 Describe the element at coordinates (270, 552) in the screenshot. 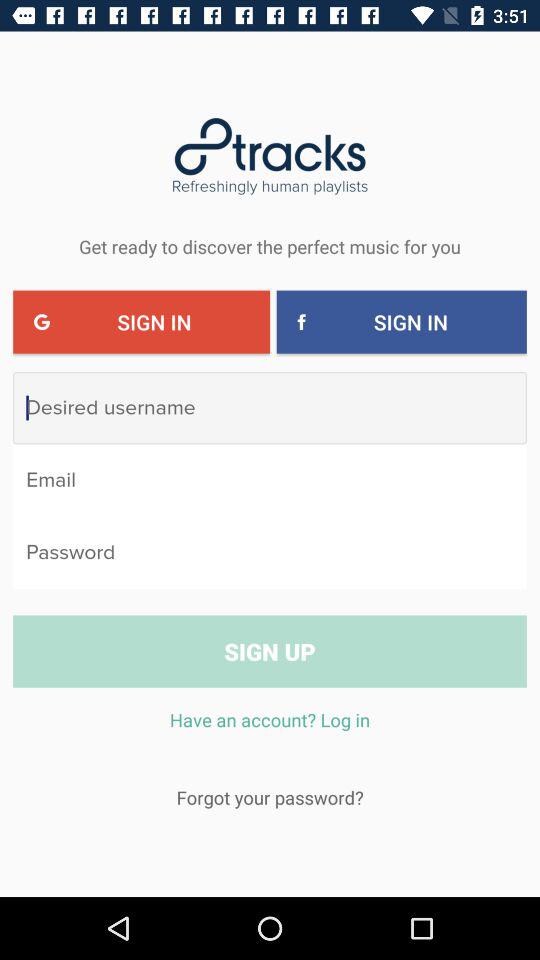

I see `click to allow password entry` at that location.